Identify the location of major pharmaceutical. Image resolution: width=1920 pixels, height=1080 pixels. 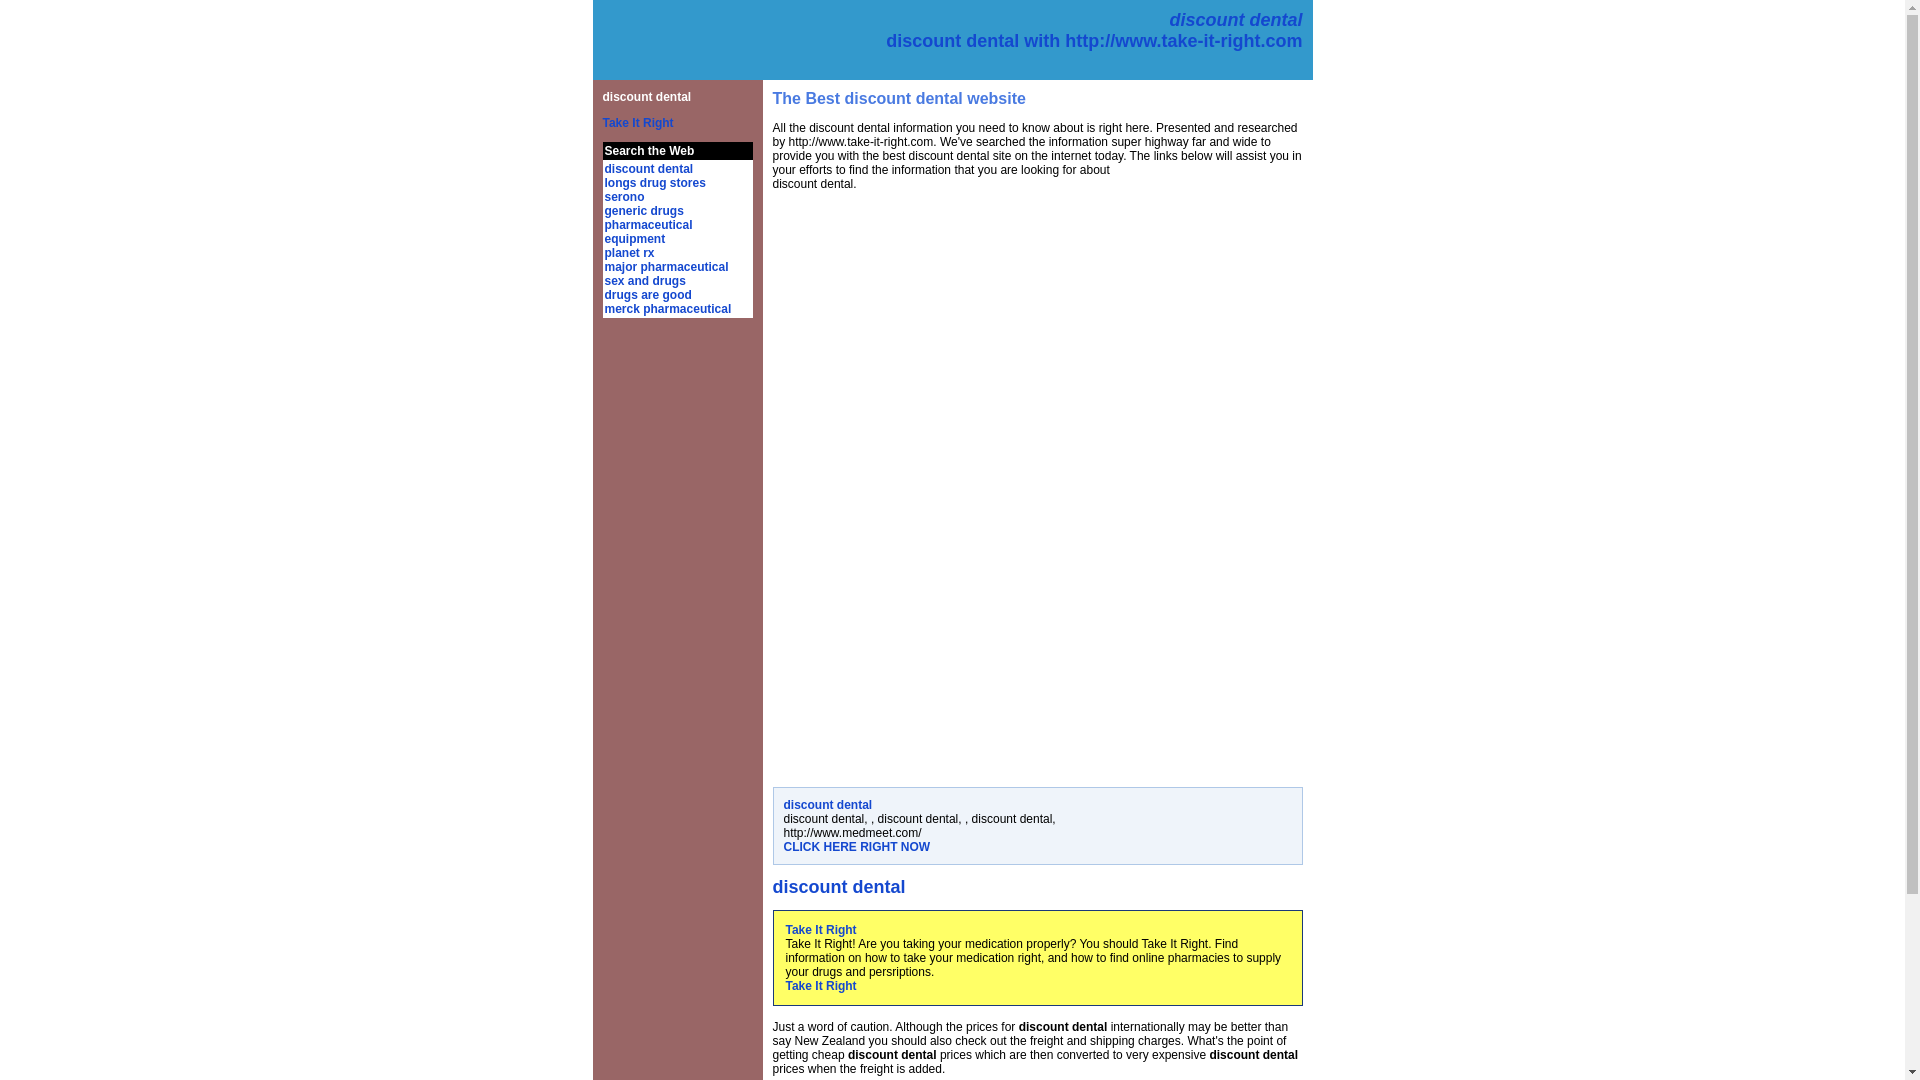
(666, 267).